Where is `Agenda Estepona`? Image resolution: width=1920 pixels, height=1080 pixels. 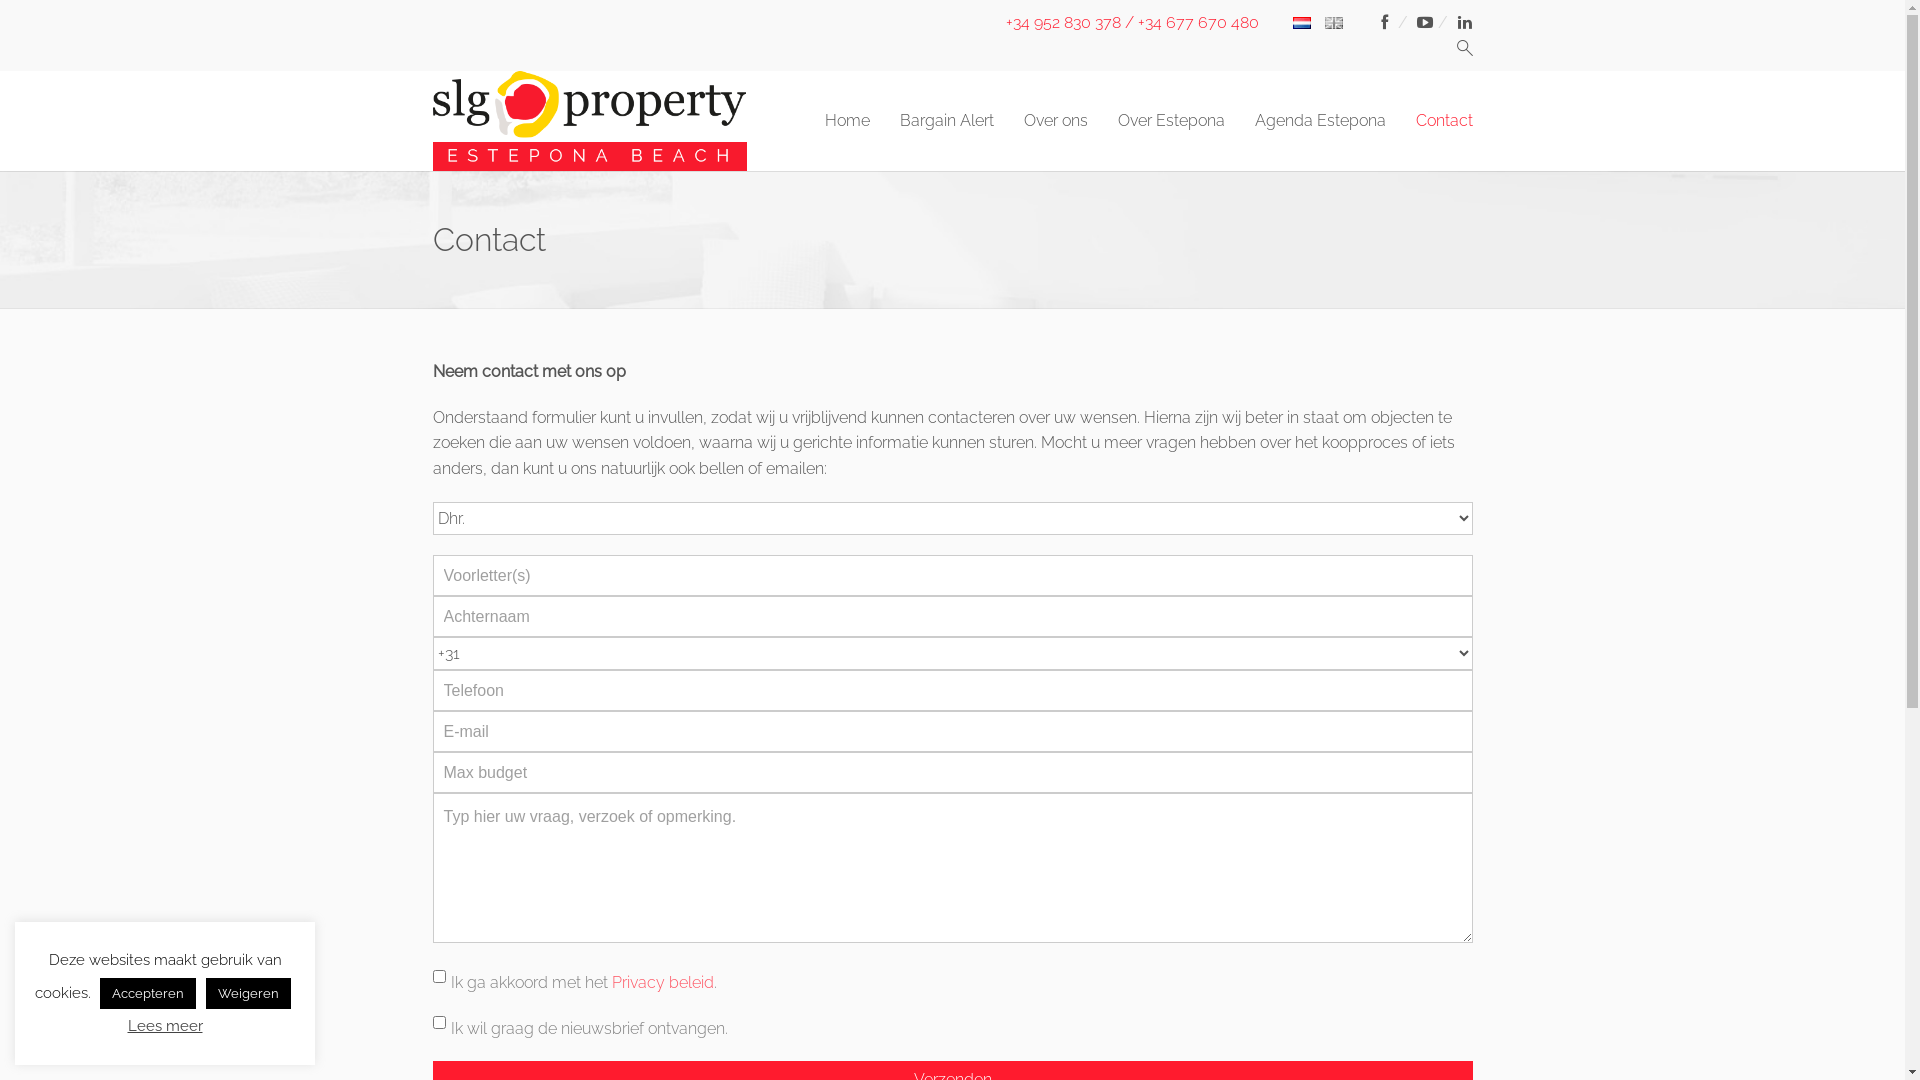 Agenda Estepona is located at coordinates (1320, 121).